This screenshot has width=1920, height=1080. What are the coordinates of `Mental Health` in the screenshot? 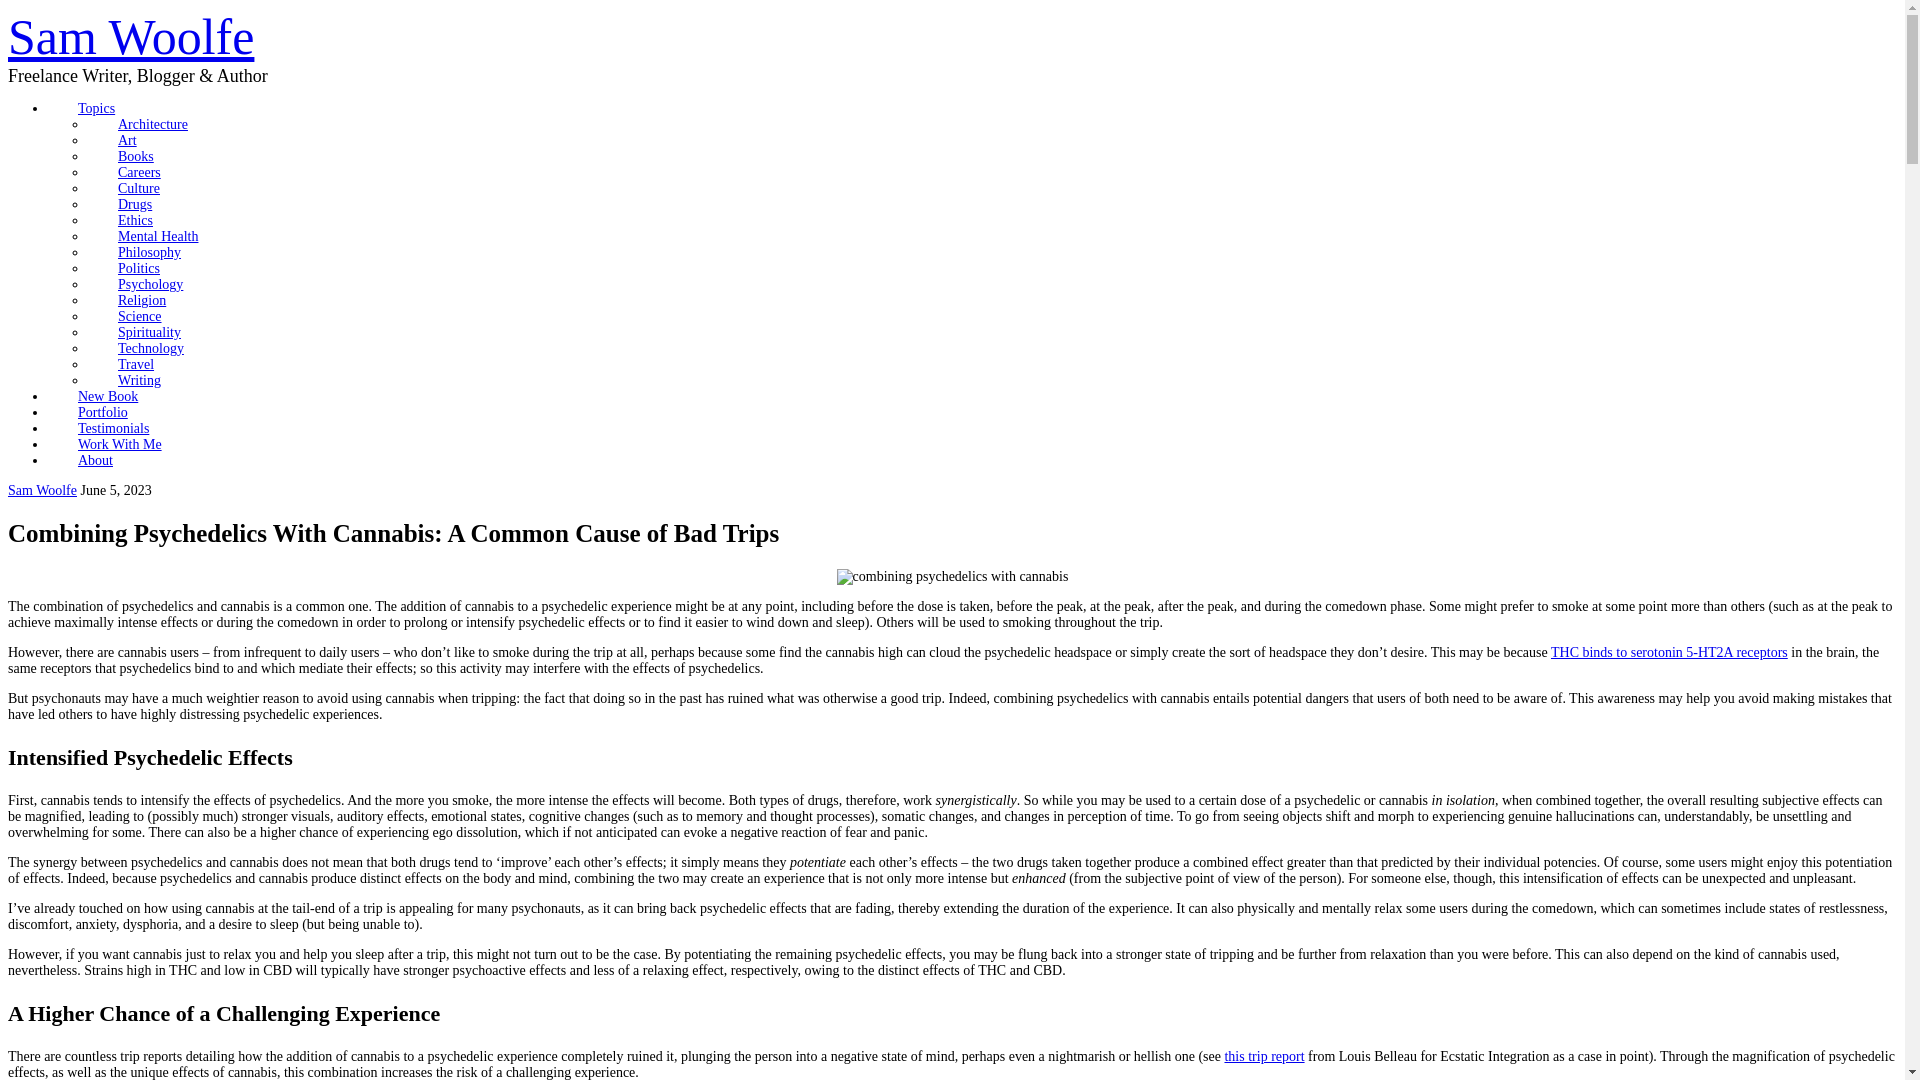 It's located at (158, 236).